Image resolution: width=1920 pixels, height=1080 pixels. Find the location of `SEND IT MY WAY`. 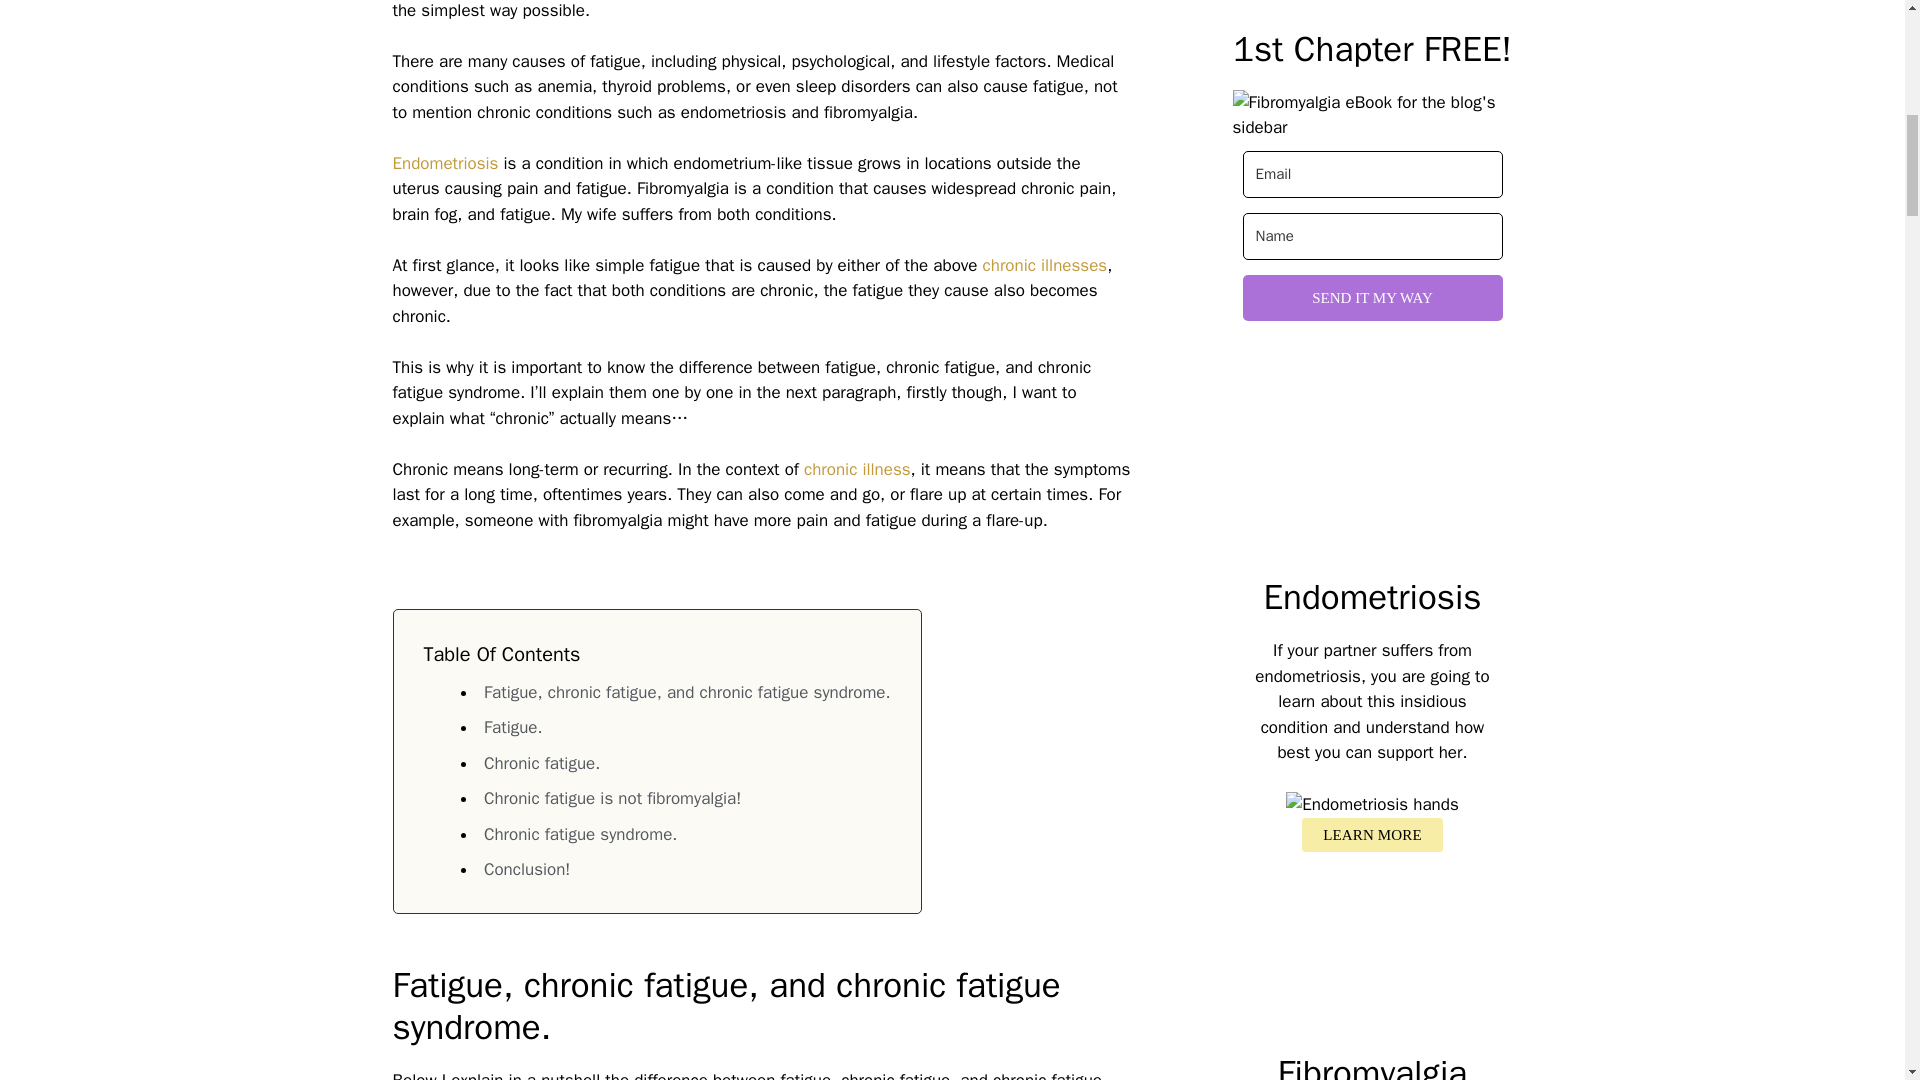

SEND IT MY WAY is located at coordinates (1372, 298).